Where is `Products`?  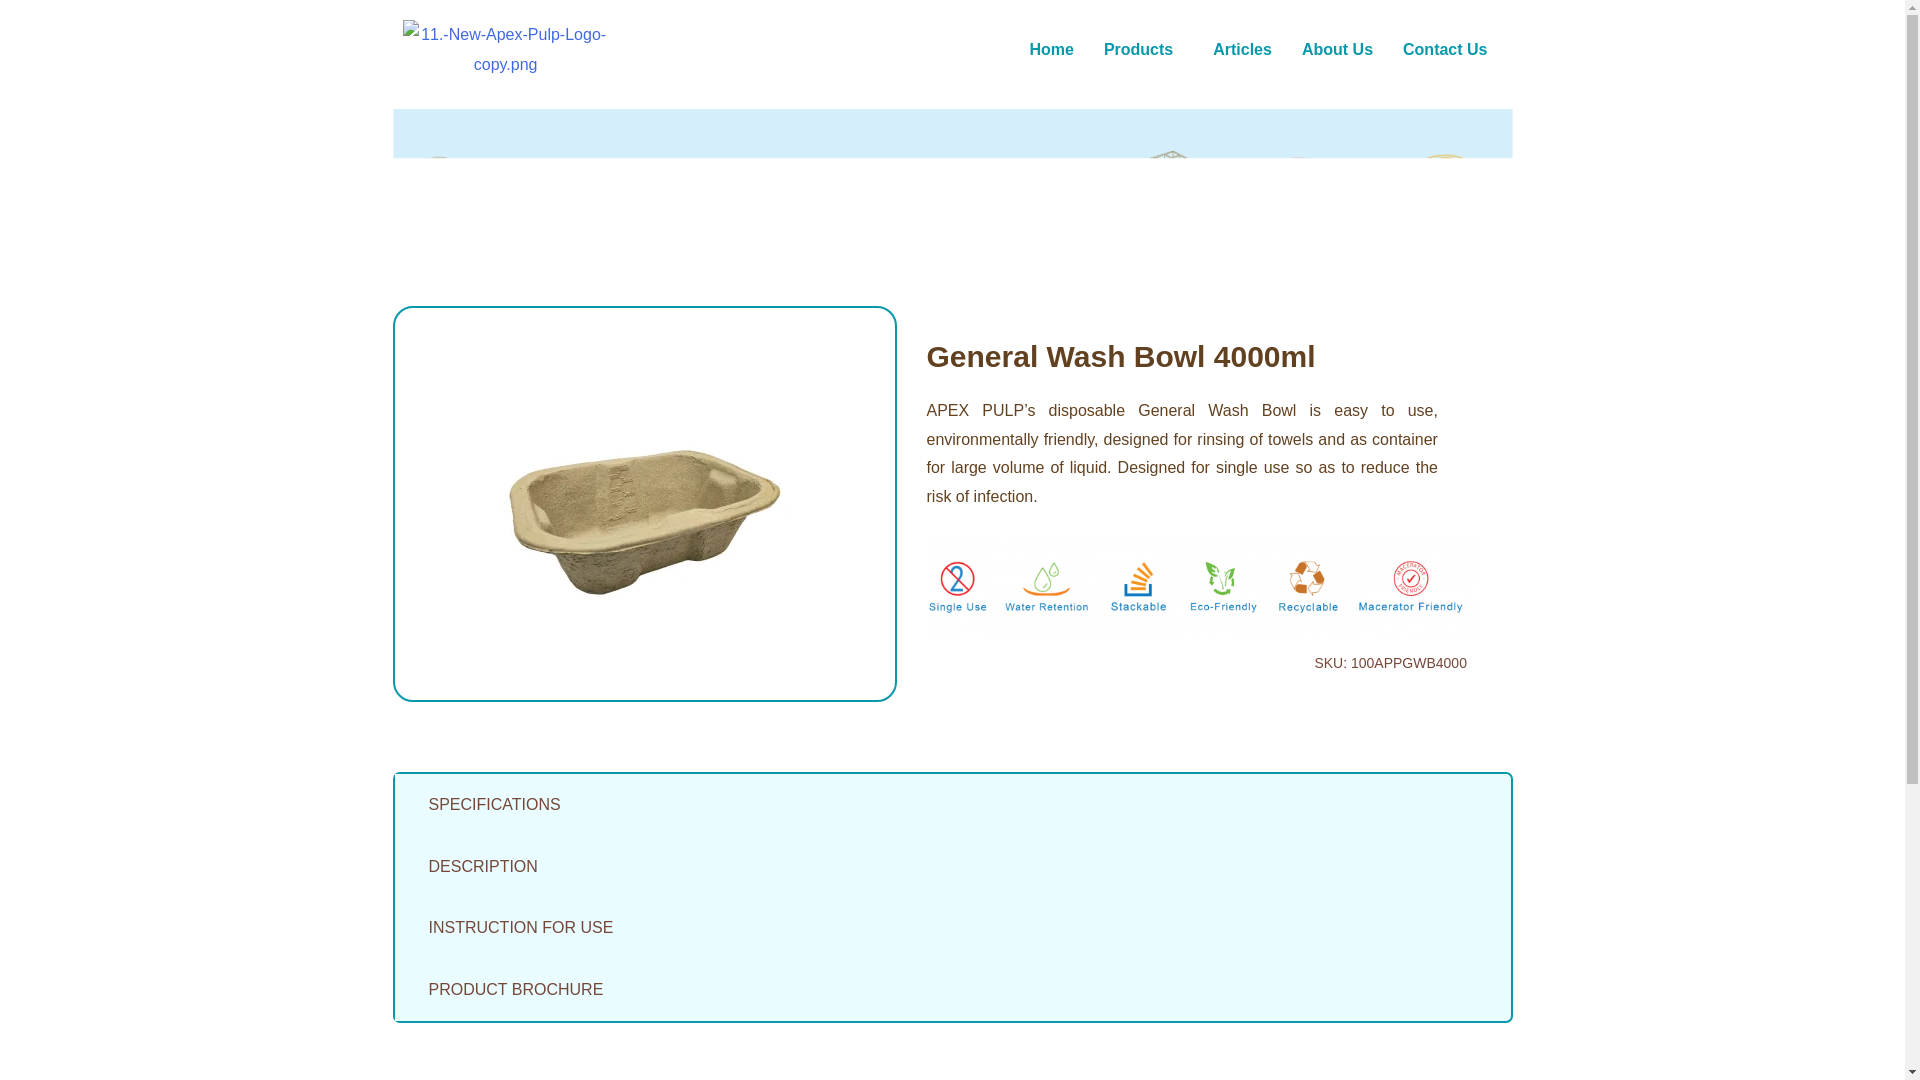 Products is located at coordinates (1143, 50).